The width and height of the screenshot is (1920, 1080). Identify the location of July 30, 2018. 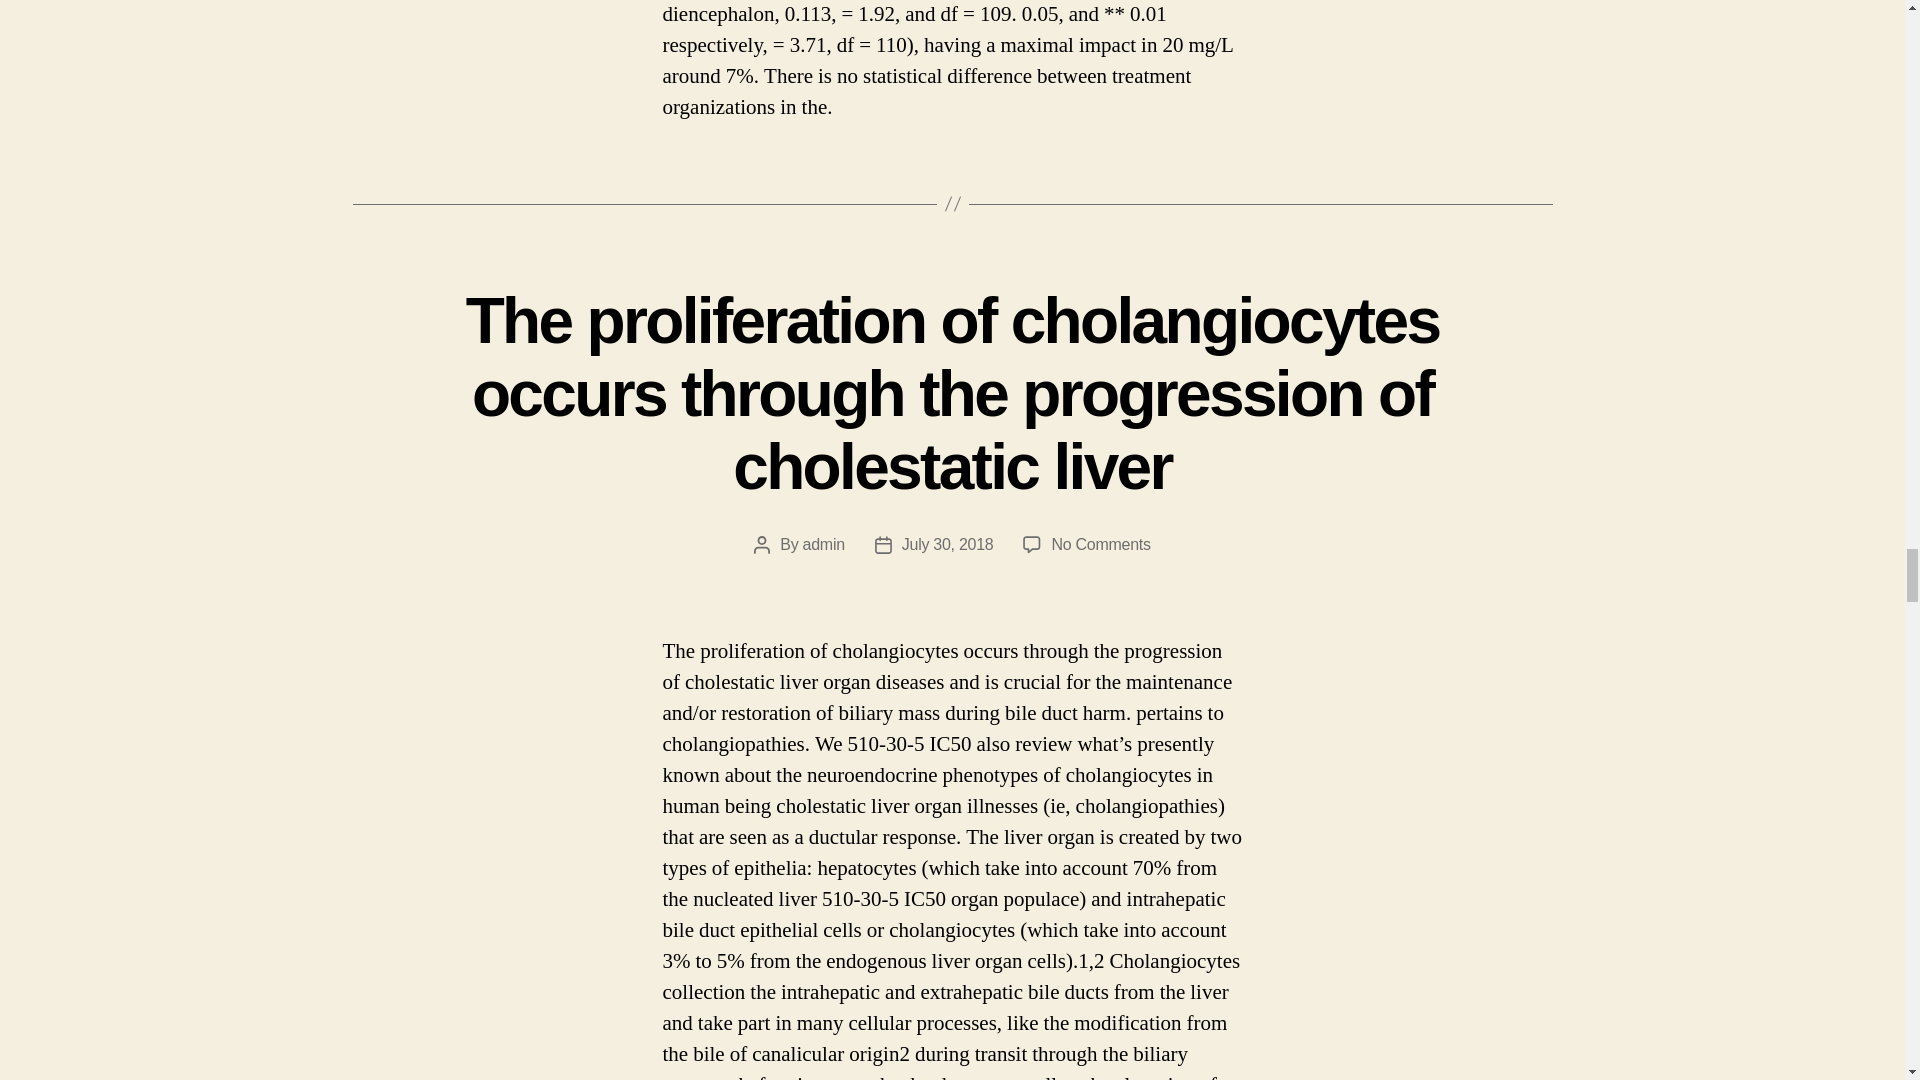
(948, 544).